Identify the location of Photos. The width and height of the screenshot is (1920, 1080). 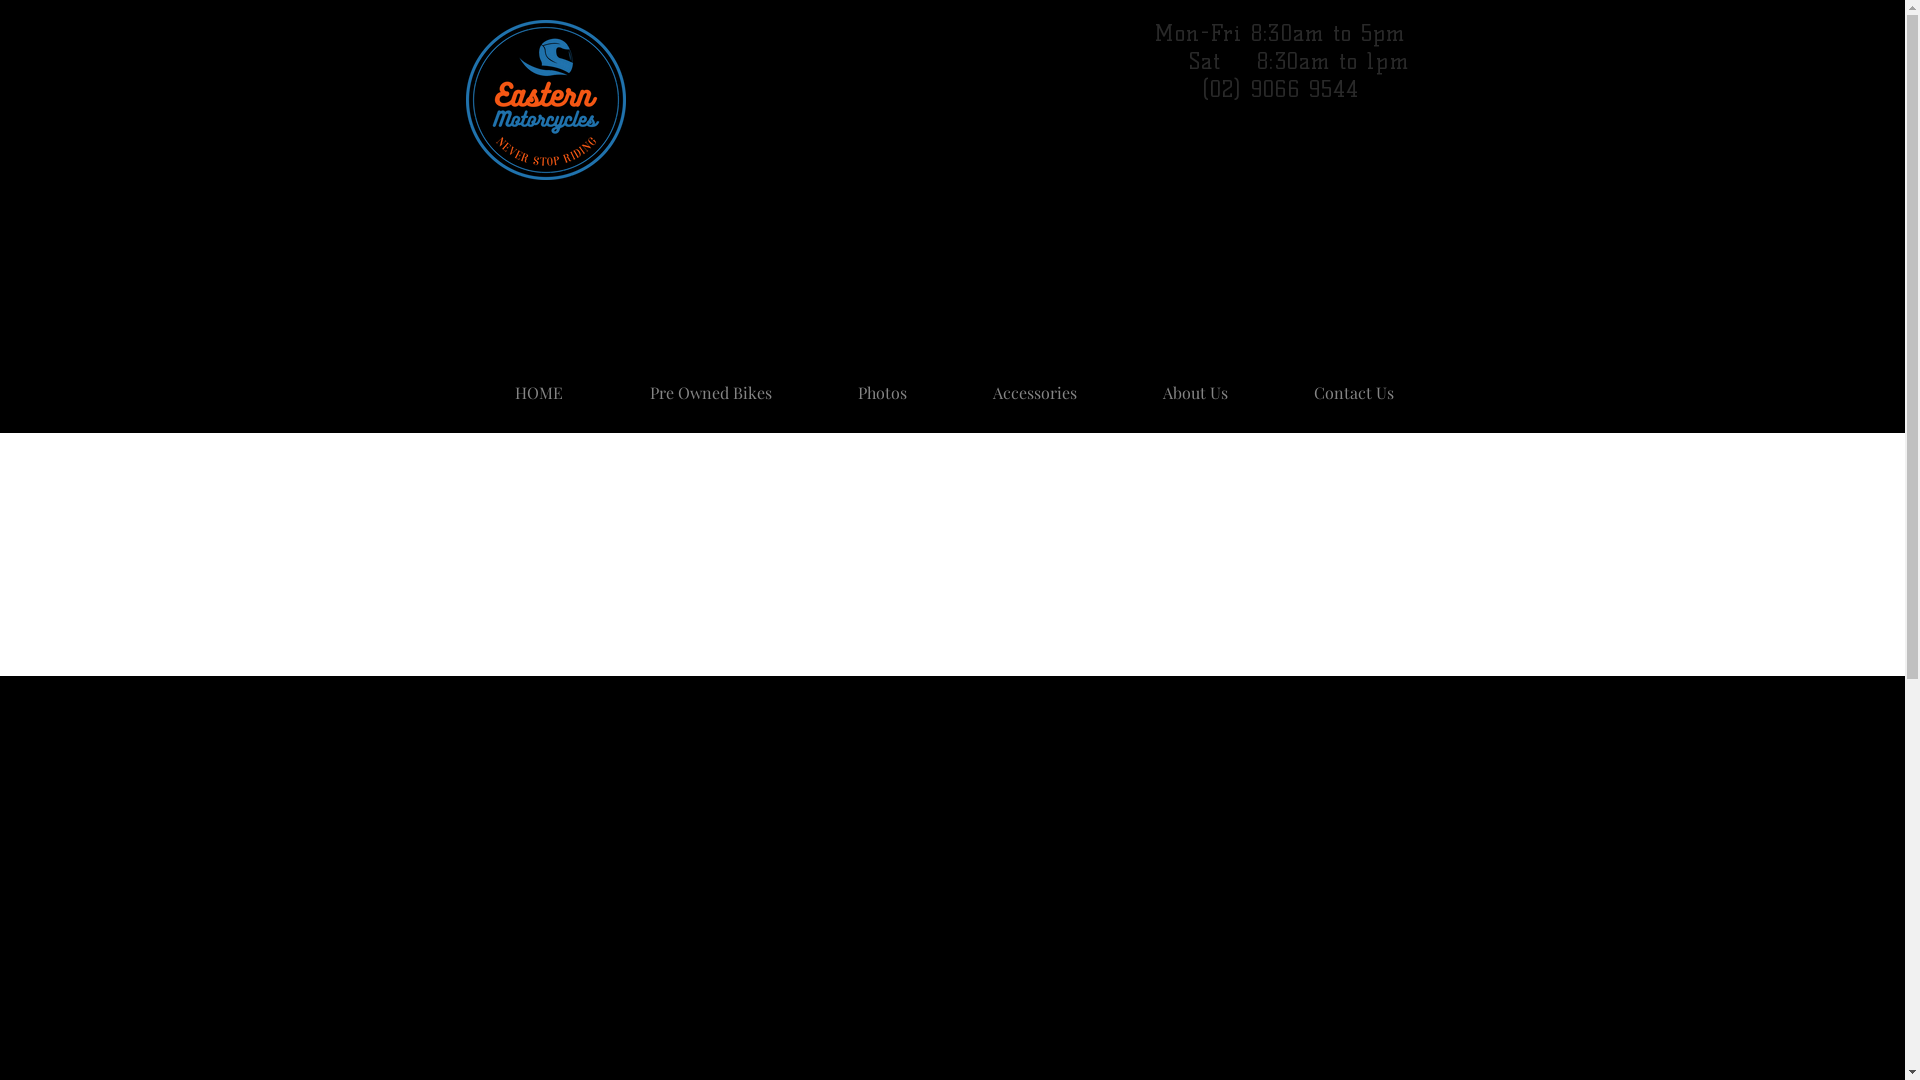
(882, 384).